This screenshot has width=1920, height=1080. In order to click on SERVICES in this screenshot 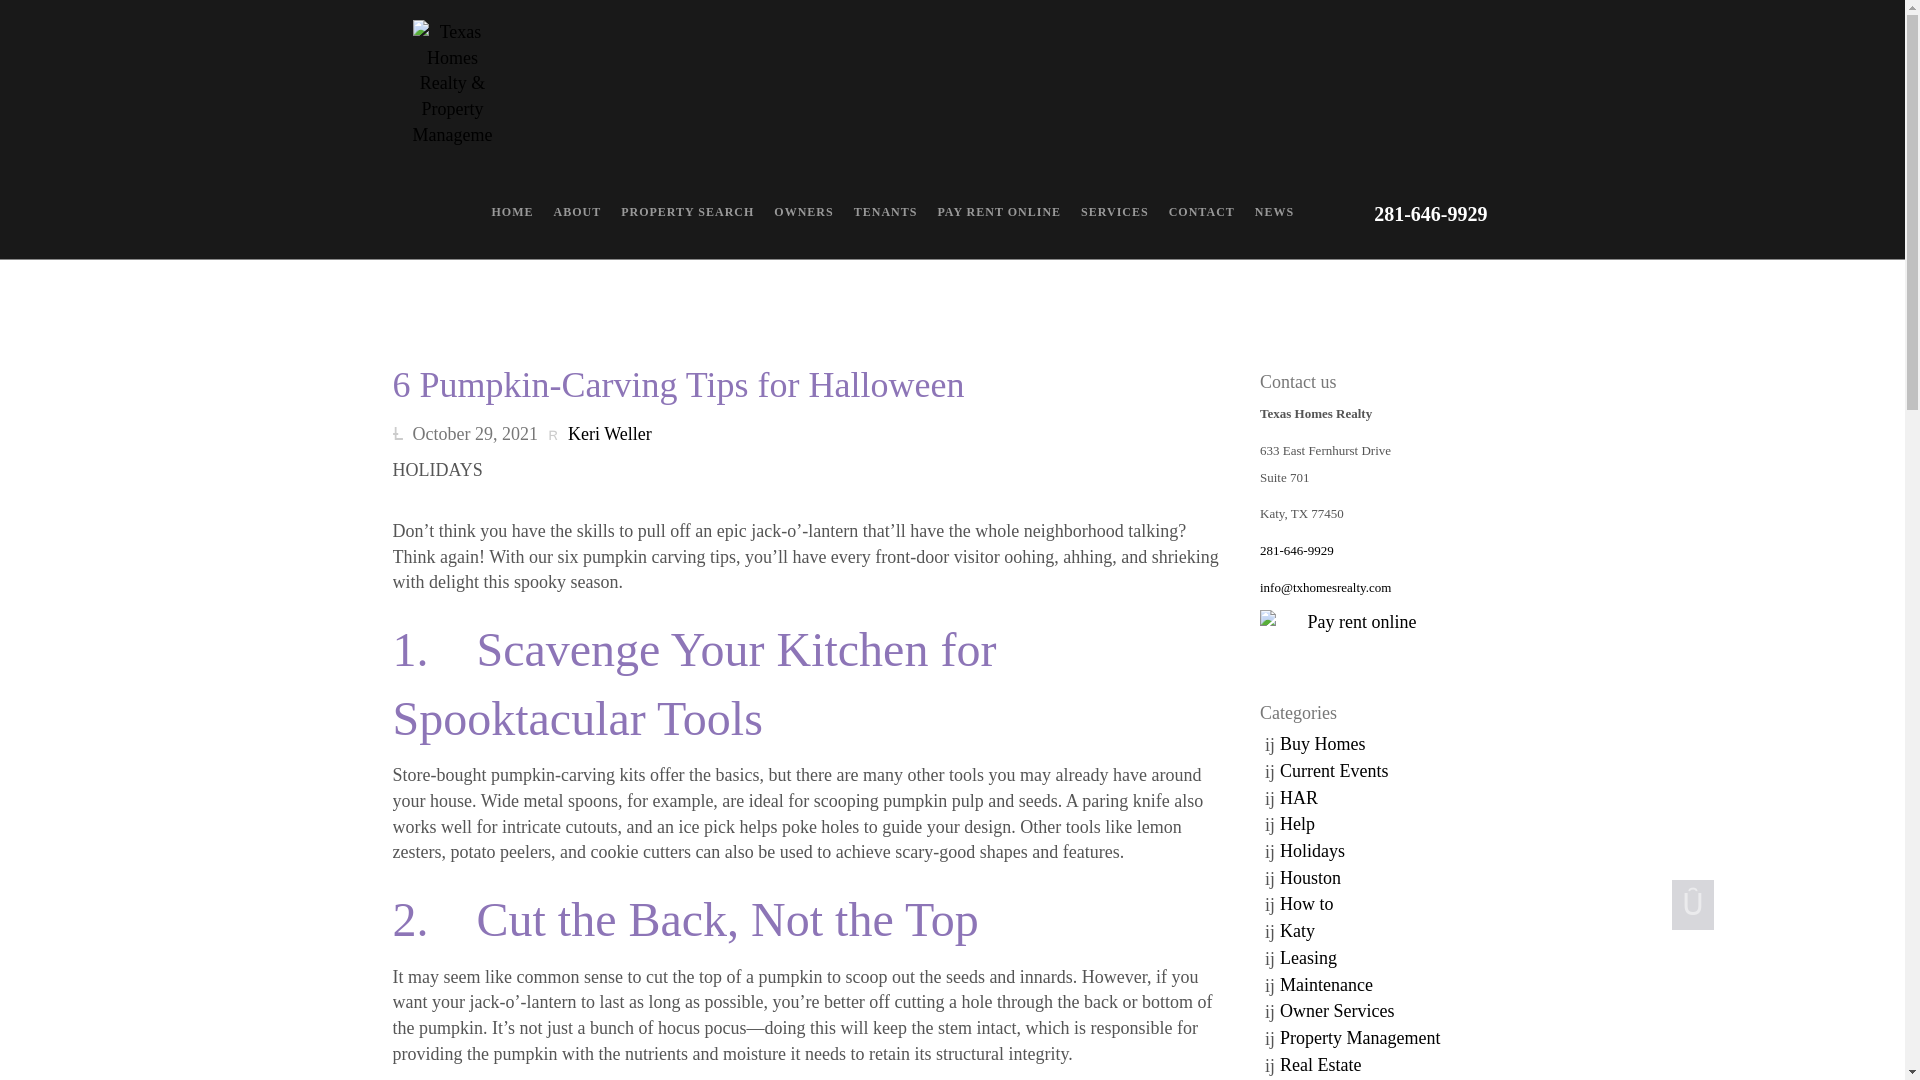, I will do `click(1115, 212)`.